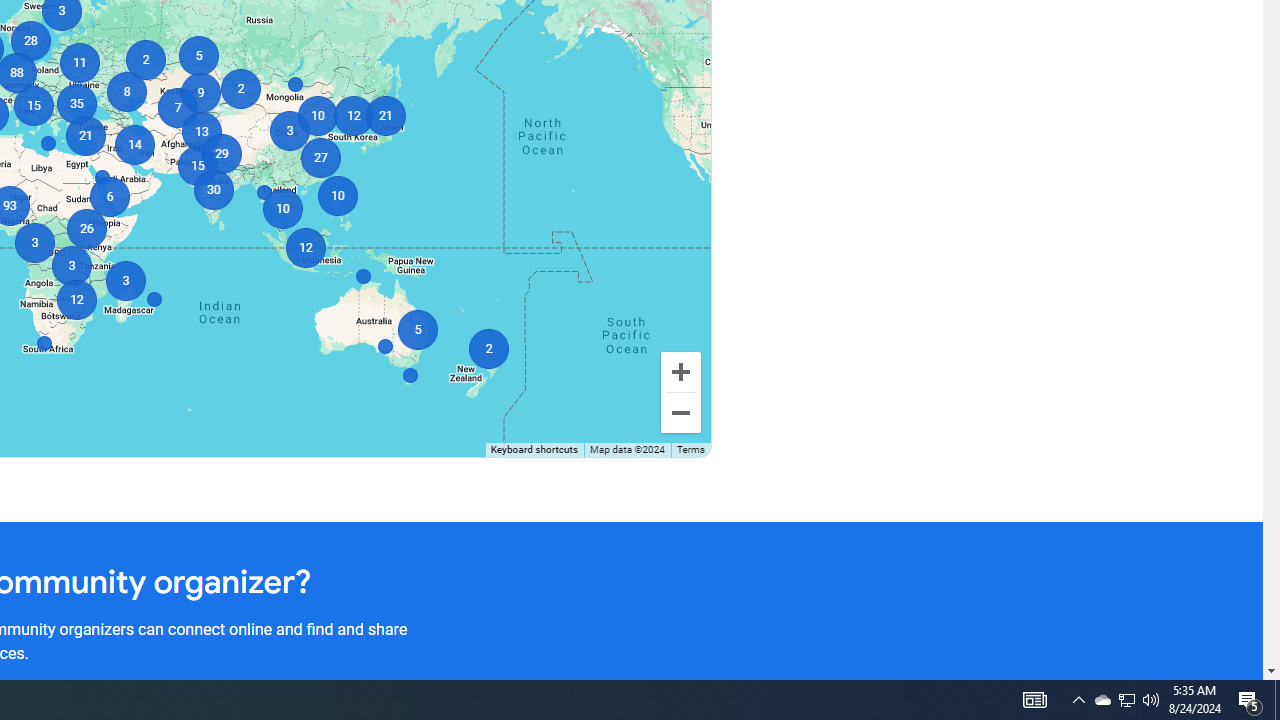 The width and height of the screenshot is (1280, 720). I want to click on 29, so click(220, 154).